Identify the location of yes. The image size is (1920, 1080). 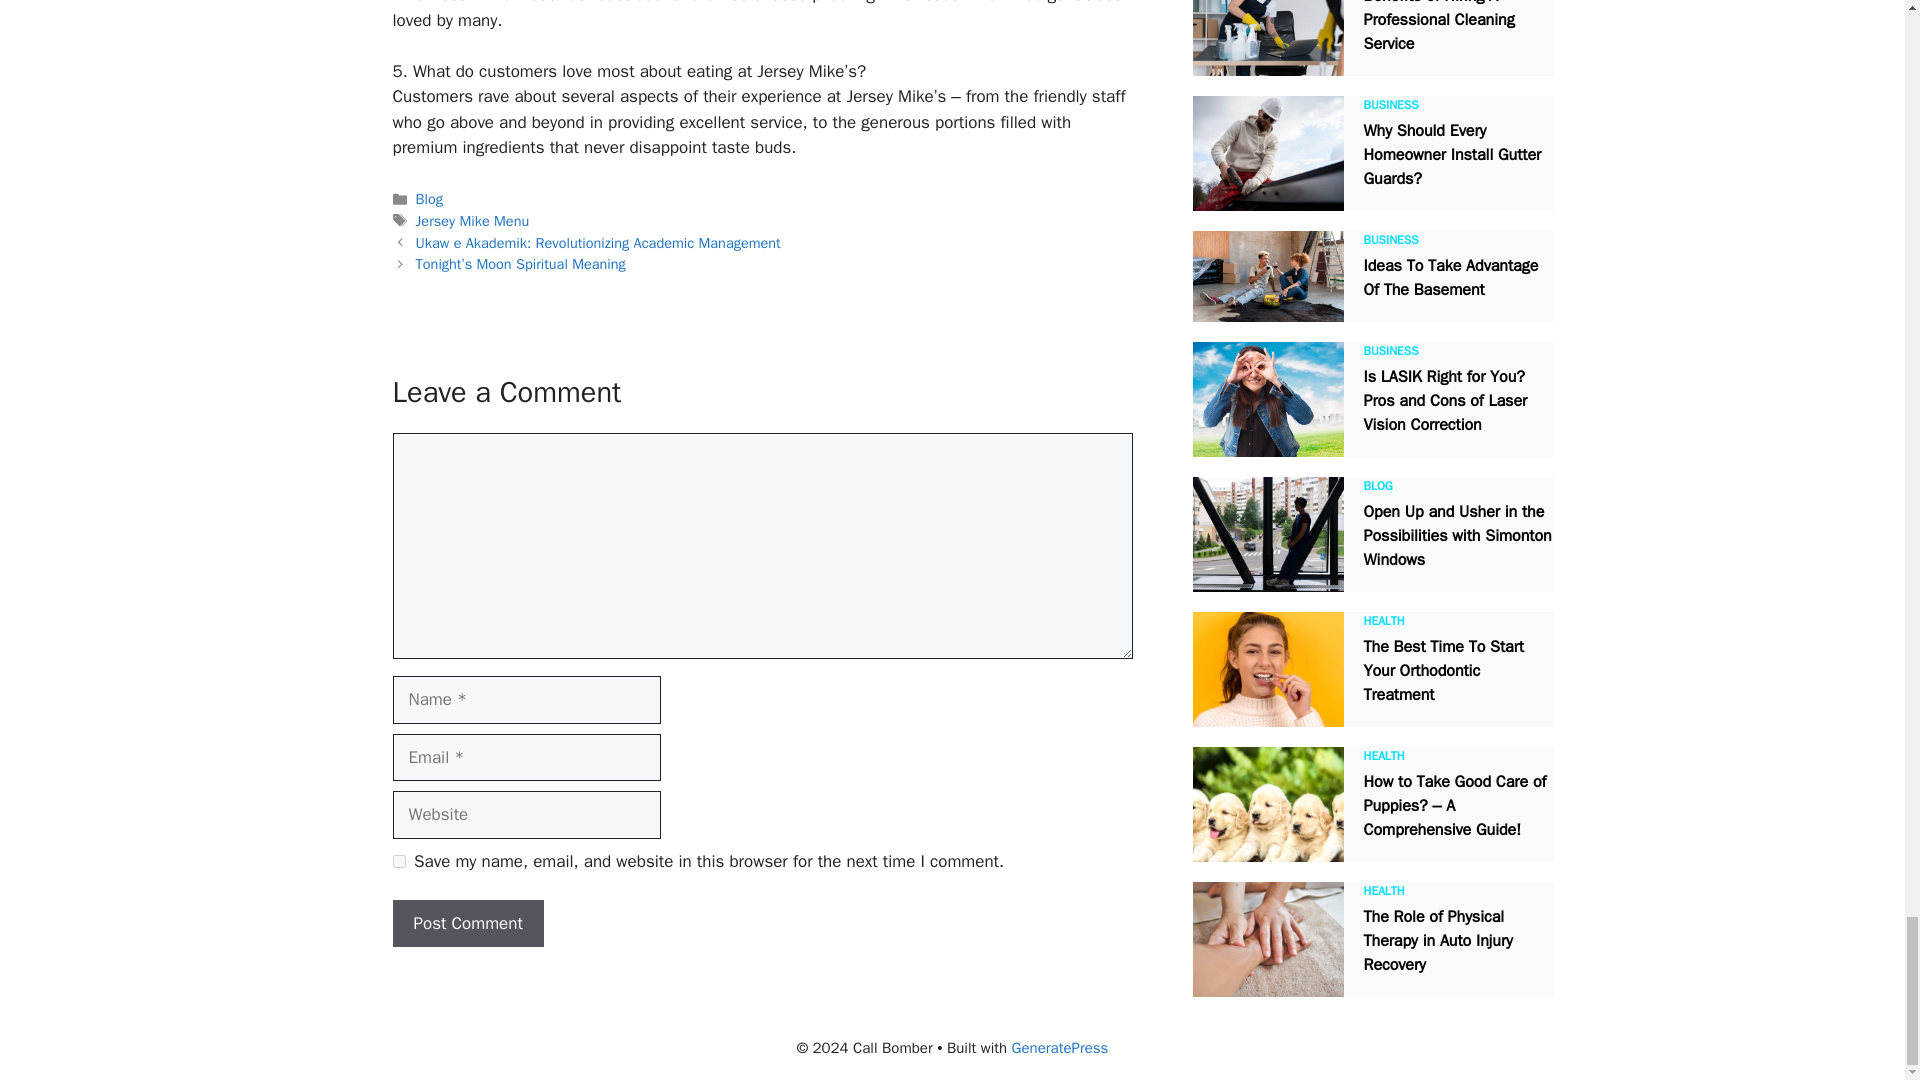
(398, 862).